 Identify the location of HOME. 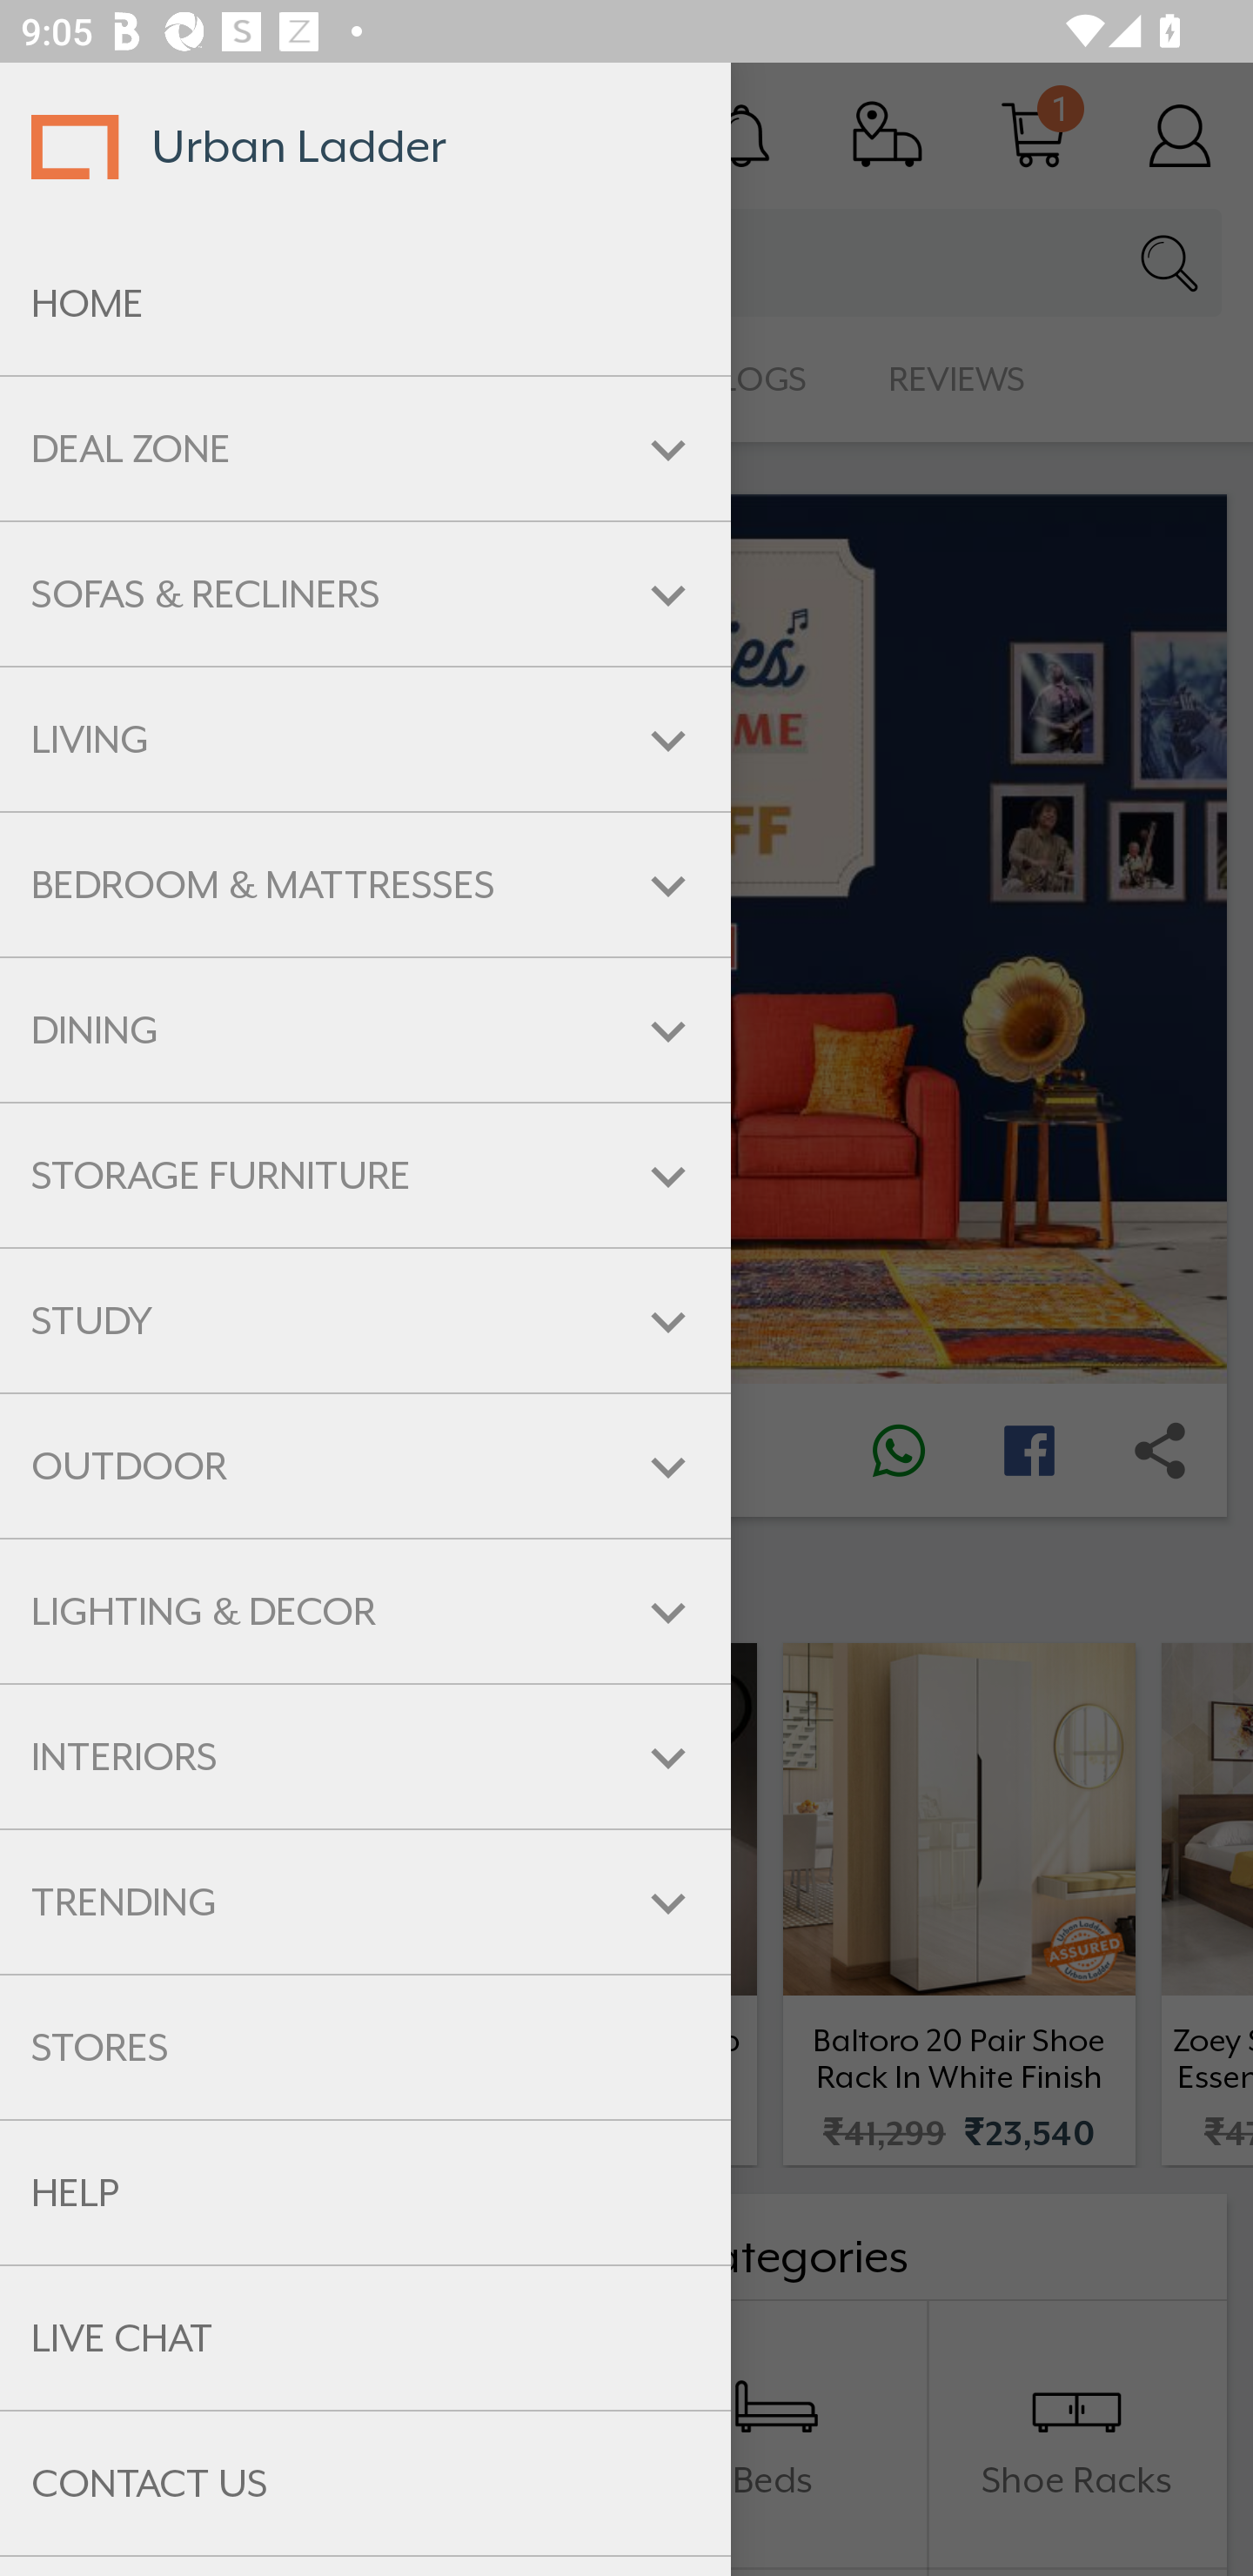
(365, 304).